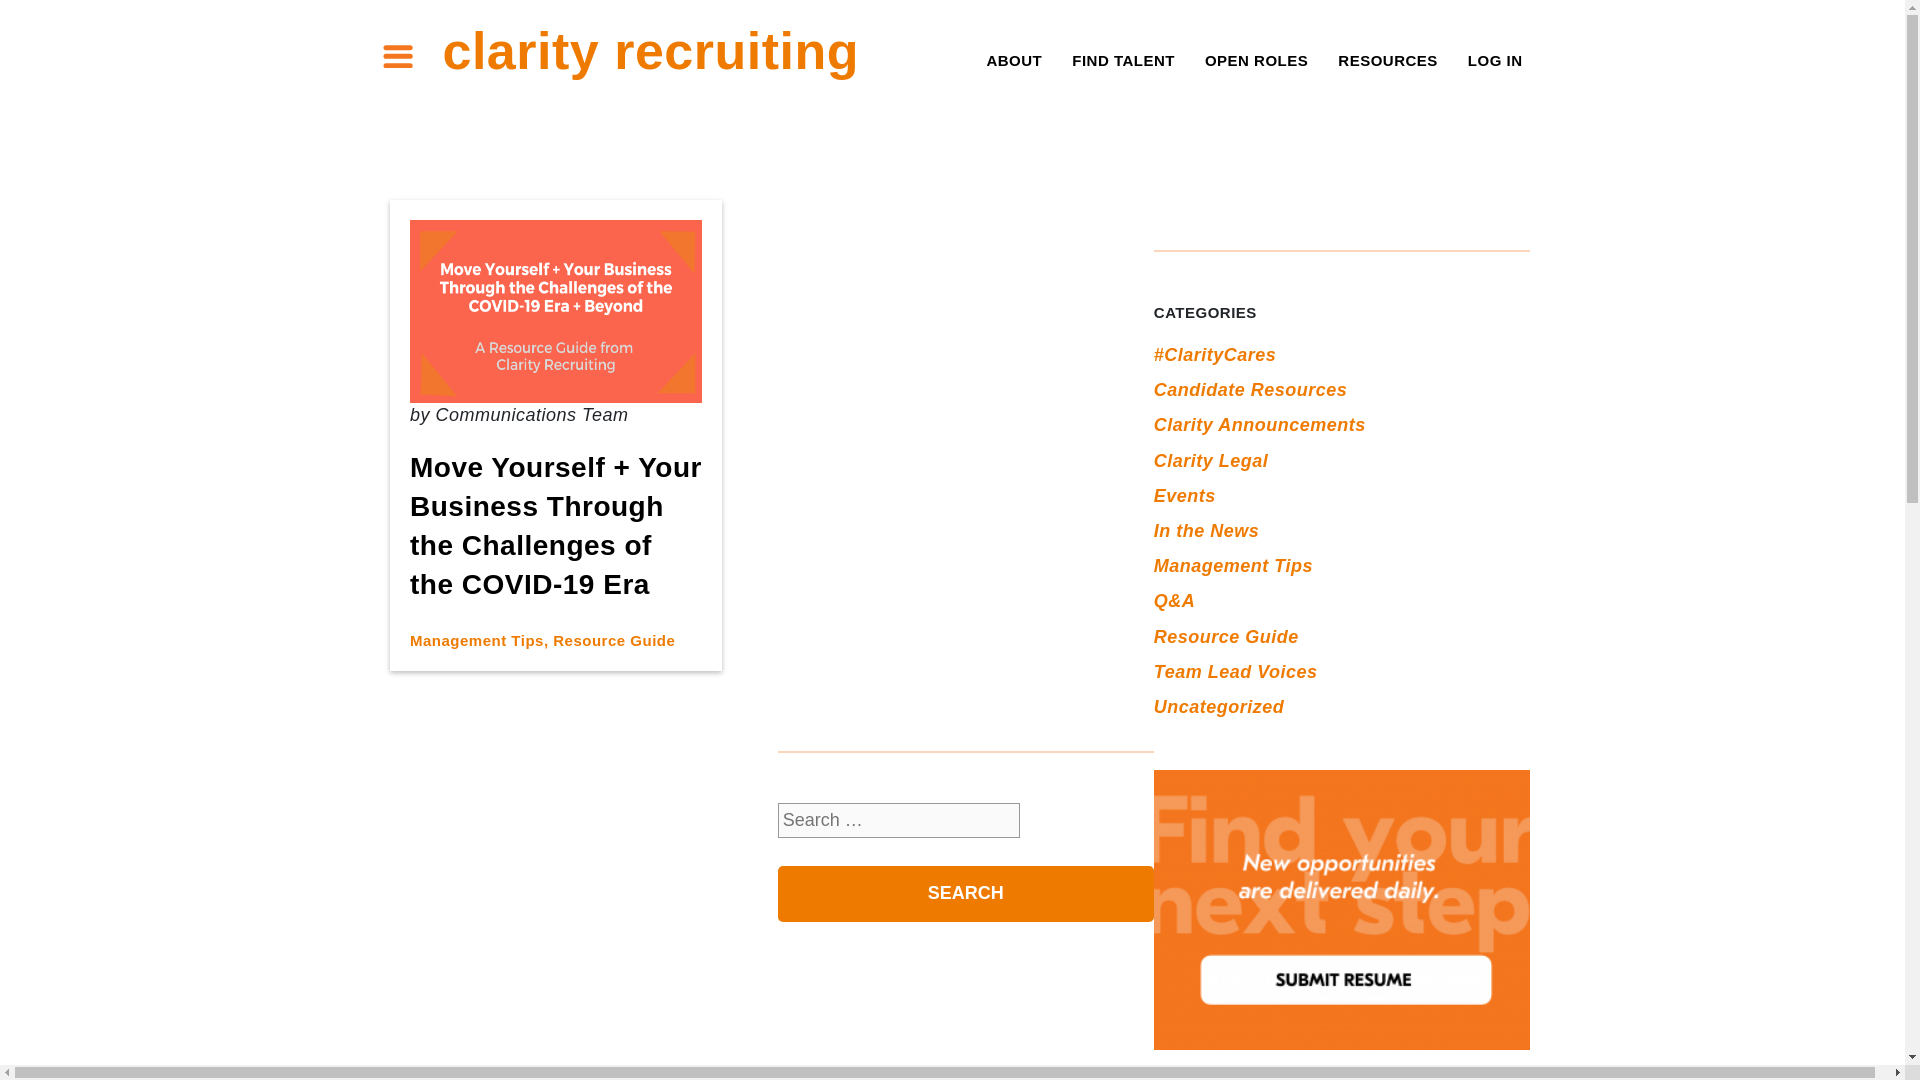 This screenshot has height=1080, width=1920. What do you see at coordinates (397, 56) in the screenshot?
I see `Site Menu` at bounding box center [397, 56].